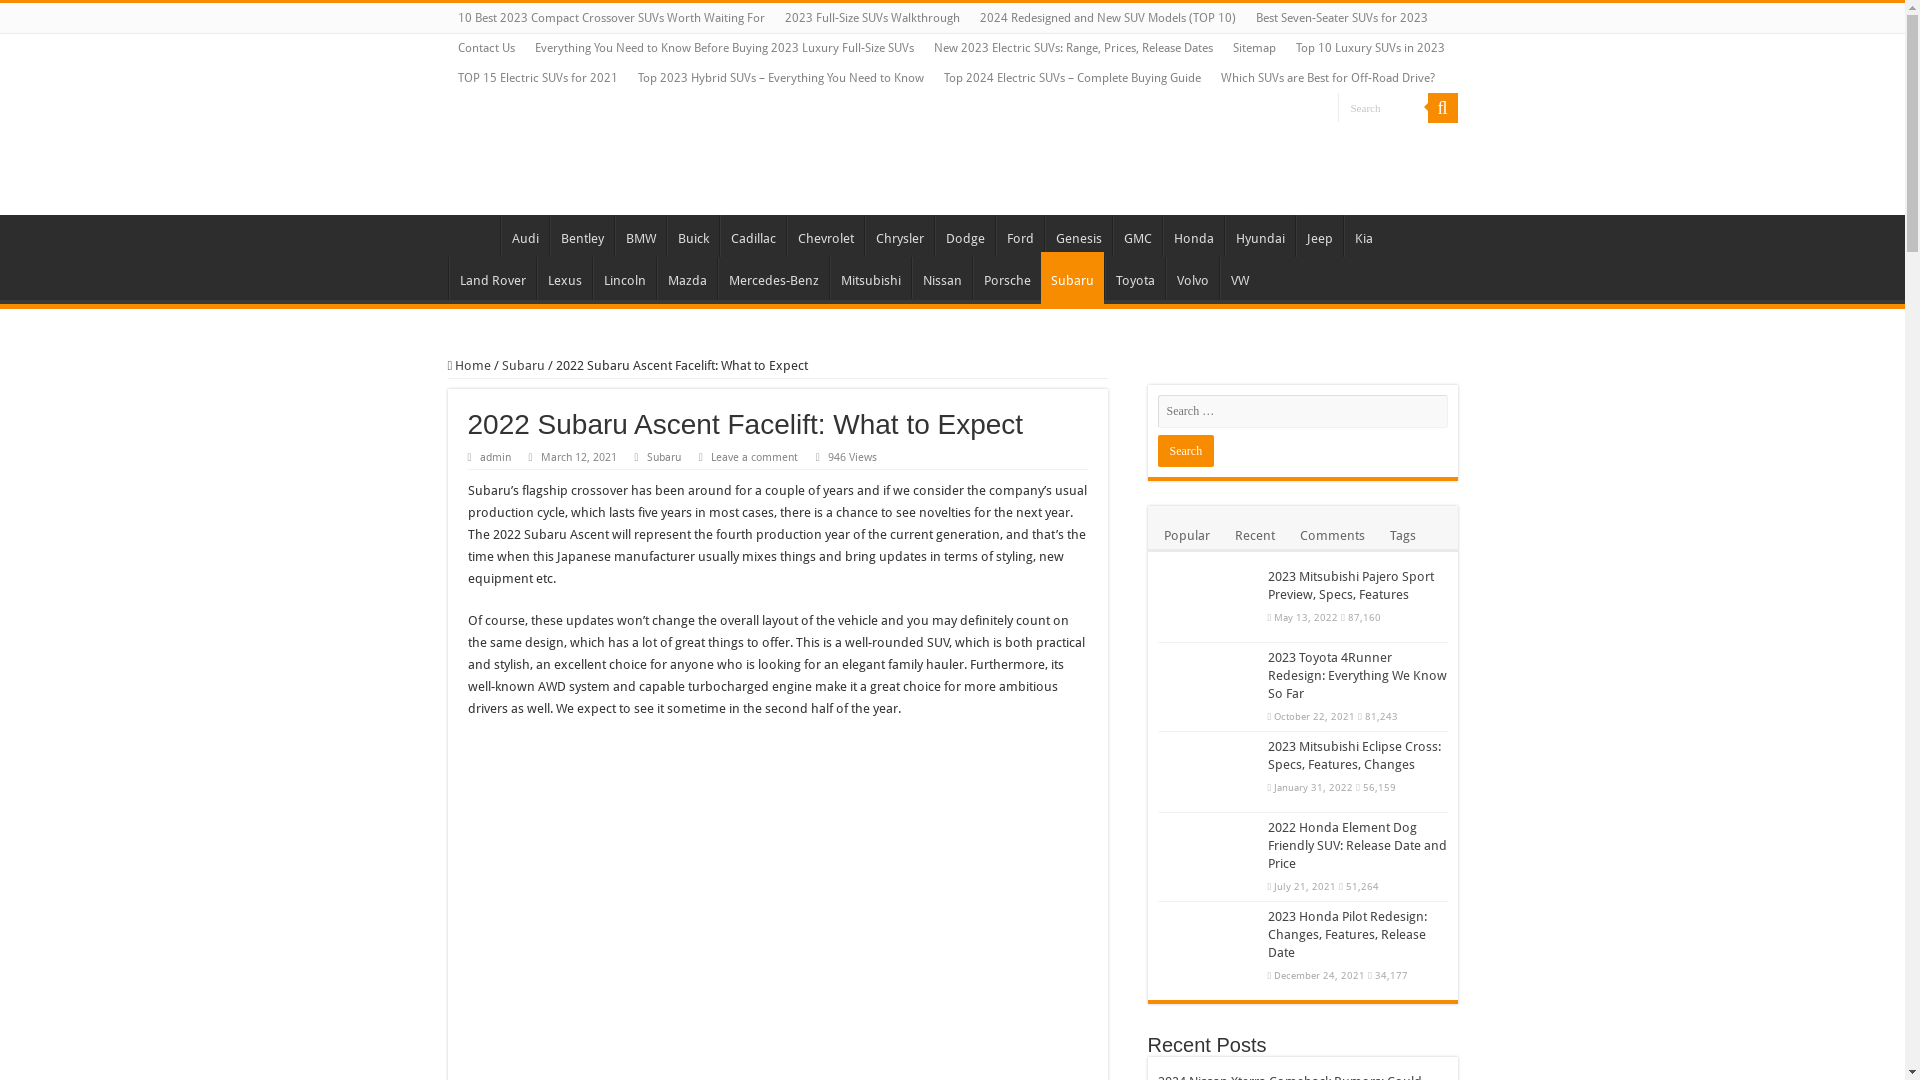 The image size is (1920, 1080). Describe the element at coordinates (1342, 18) in the screenshot. I see `Best Seven-Seater SUVs for 2023` at that location.